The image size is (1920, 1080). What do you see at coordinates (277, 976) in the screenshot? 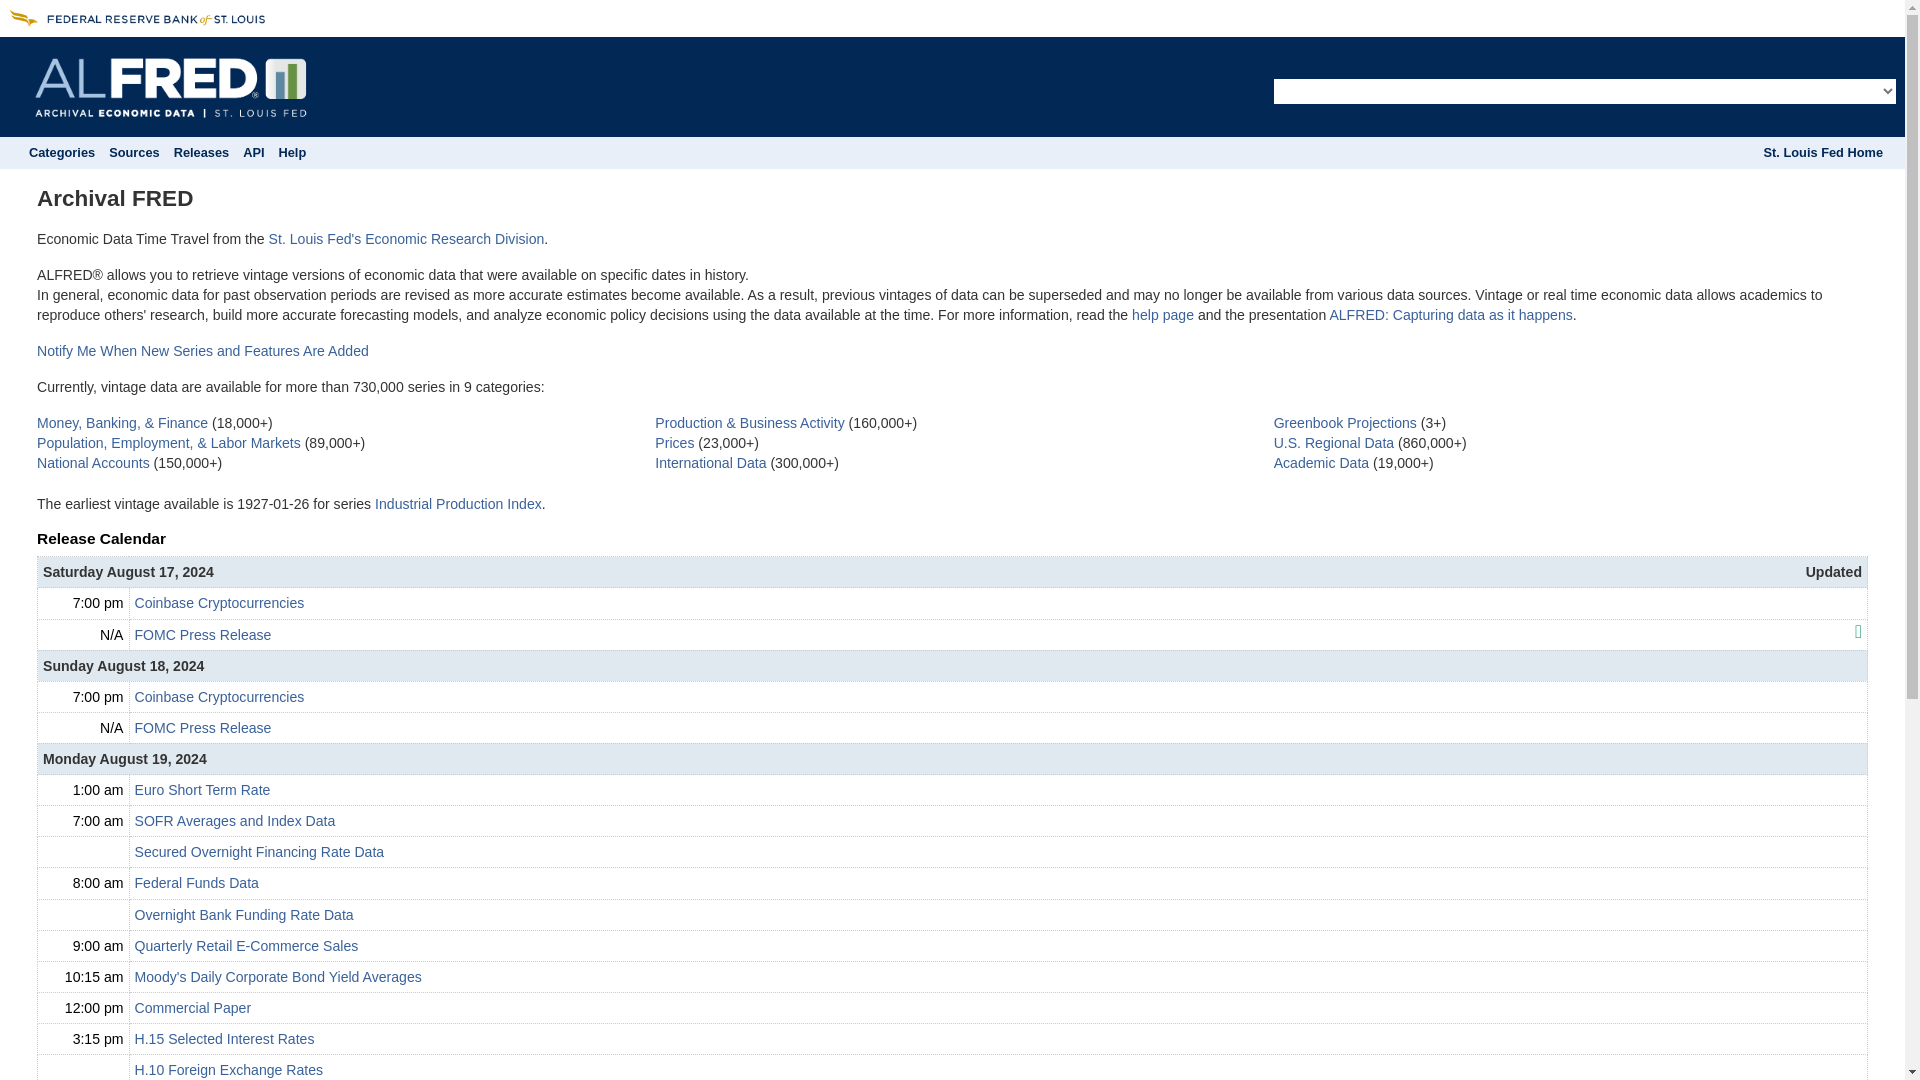
I see `Moody's Daily Corporate Bond Yield Averages` at bounding box center [277, 976].